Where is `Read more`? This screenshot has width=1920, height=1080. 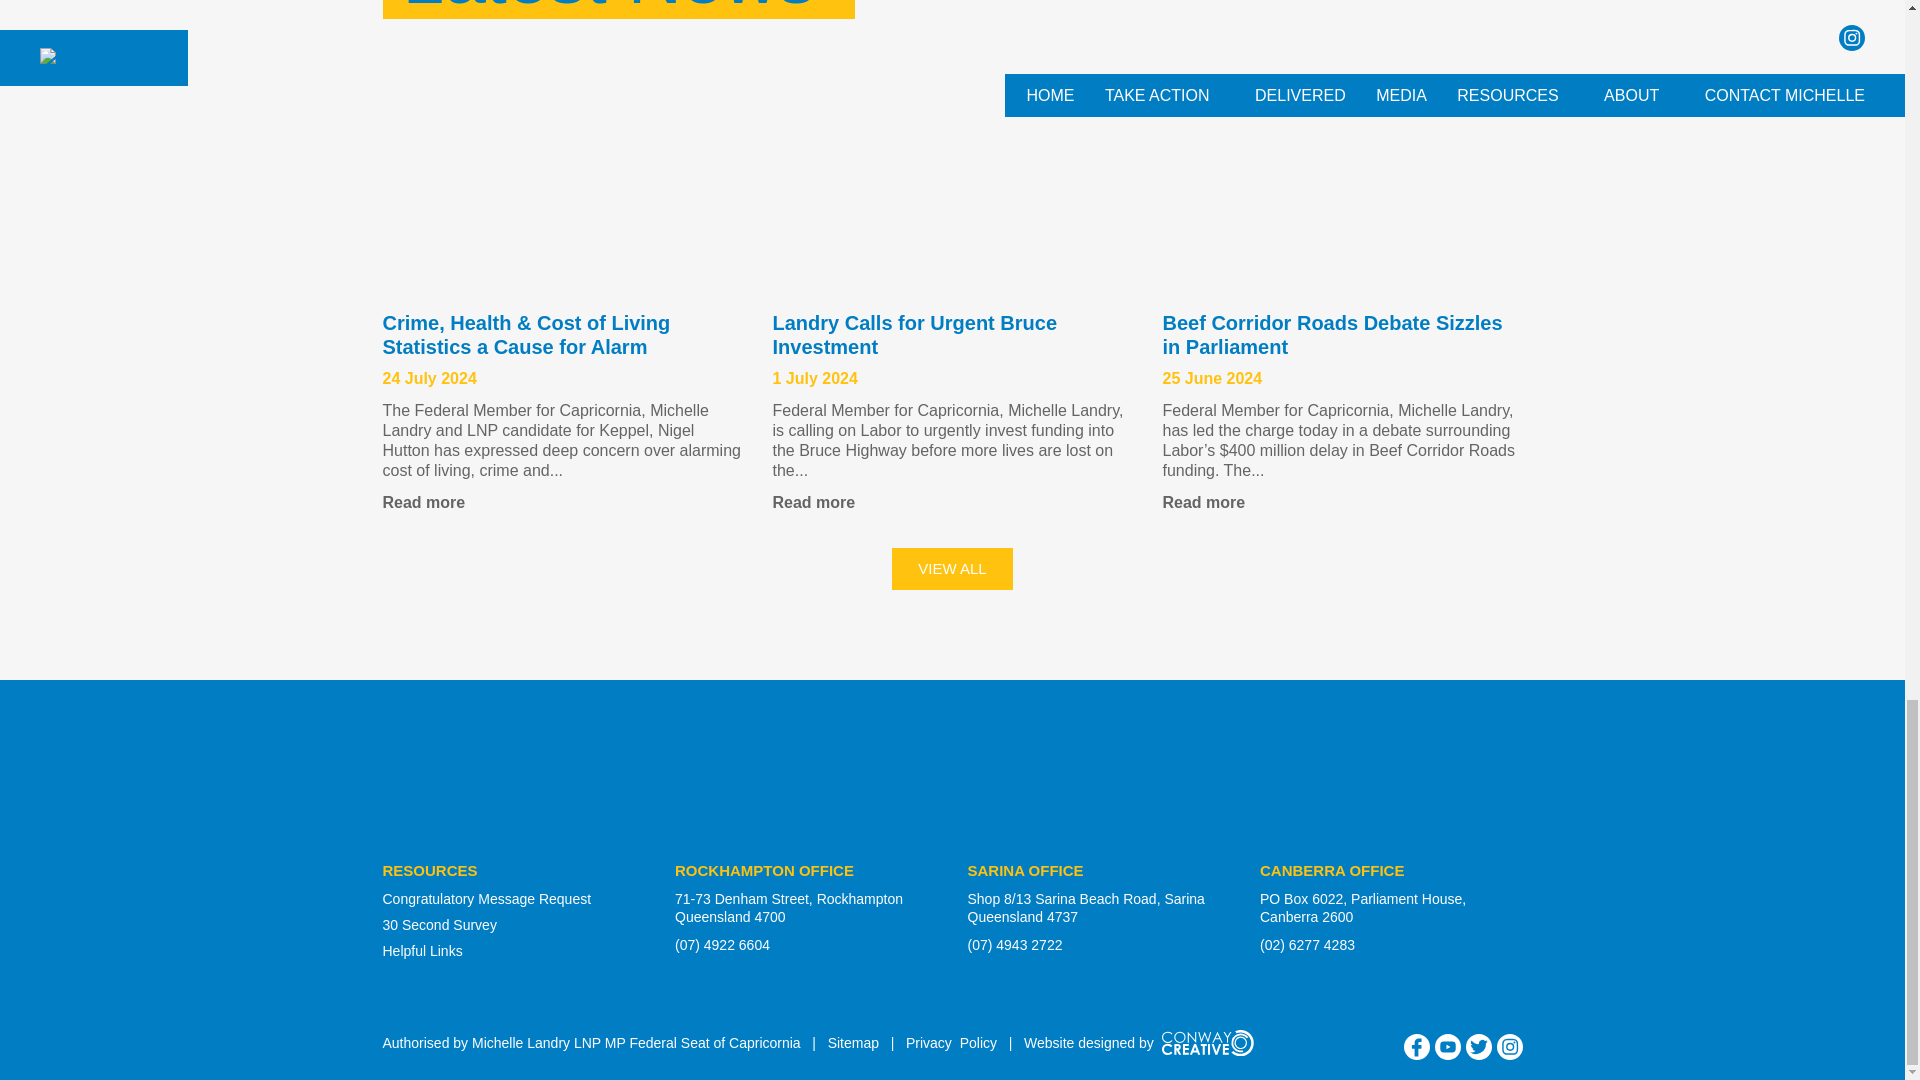 Read more is located at coordinates (1342, 502).